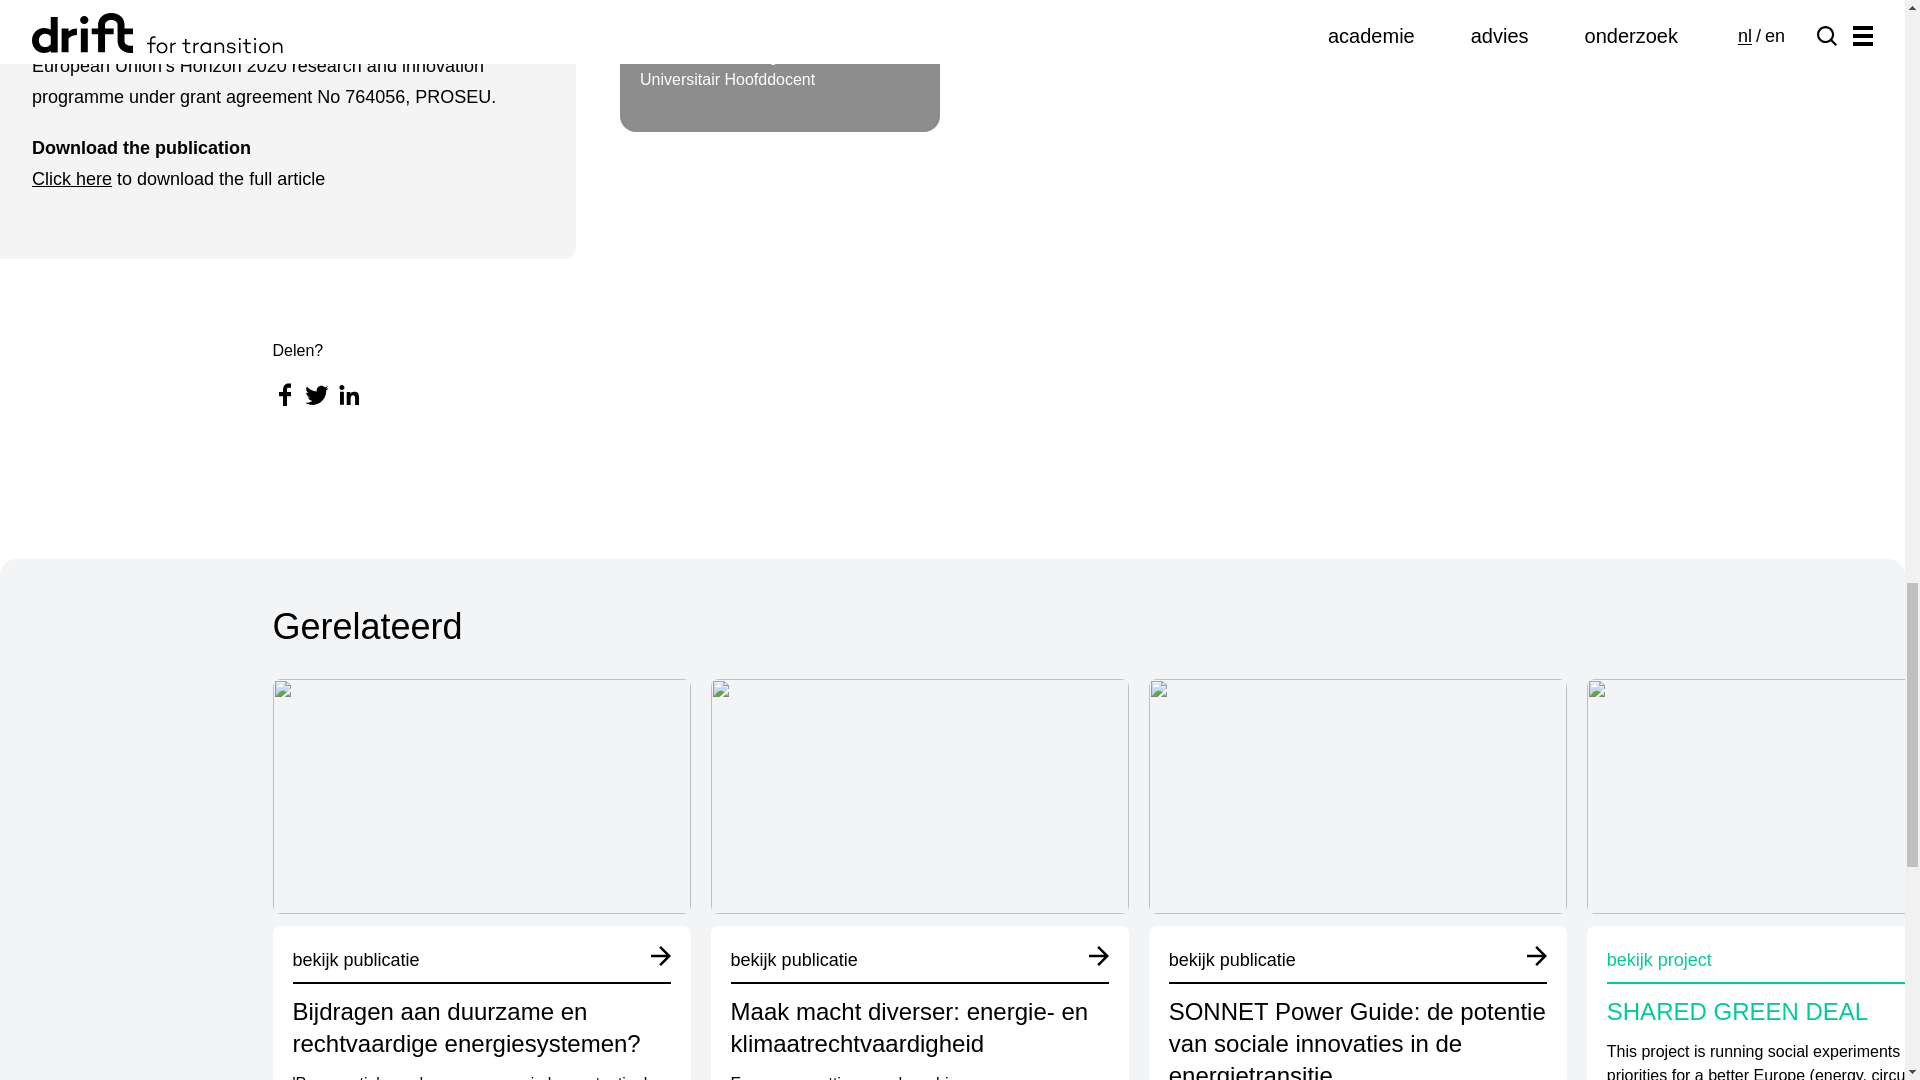 The width and height of the screenshot is (1920, 1080). Describe the element at coordinates (284, 395) in the screenshot. I see `Facebook` at that location.